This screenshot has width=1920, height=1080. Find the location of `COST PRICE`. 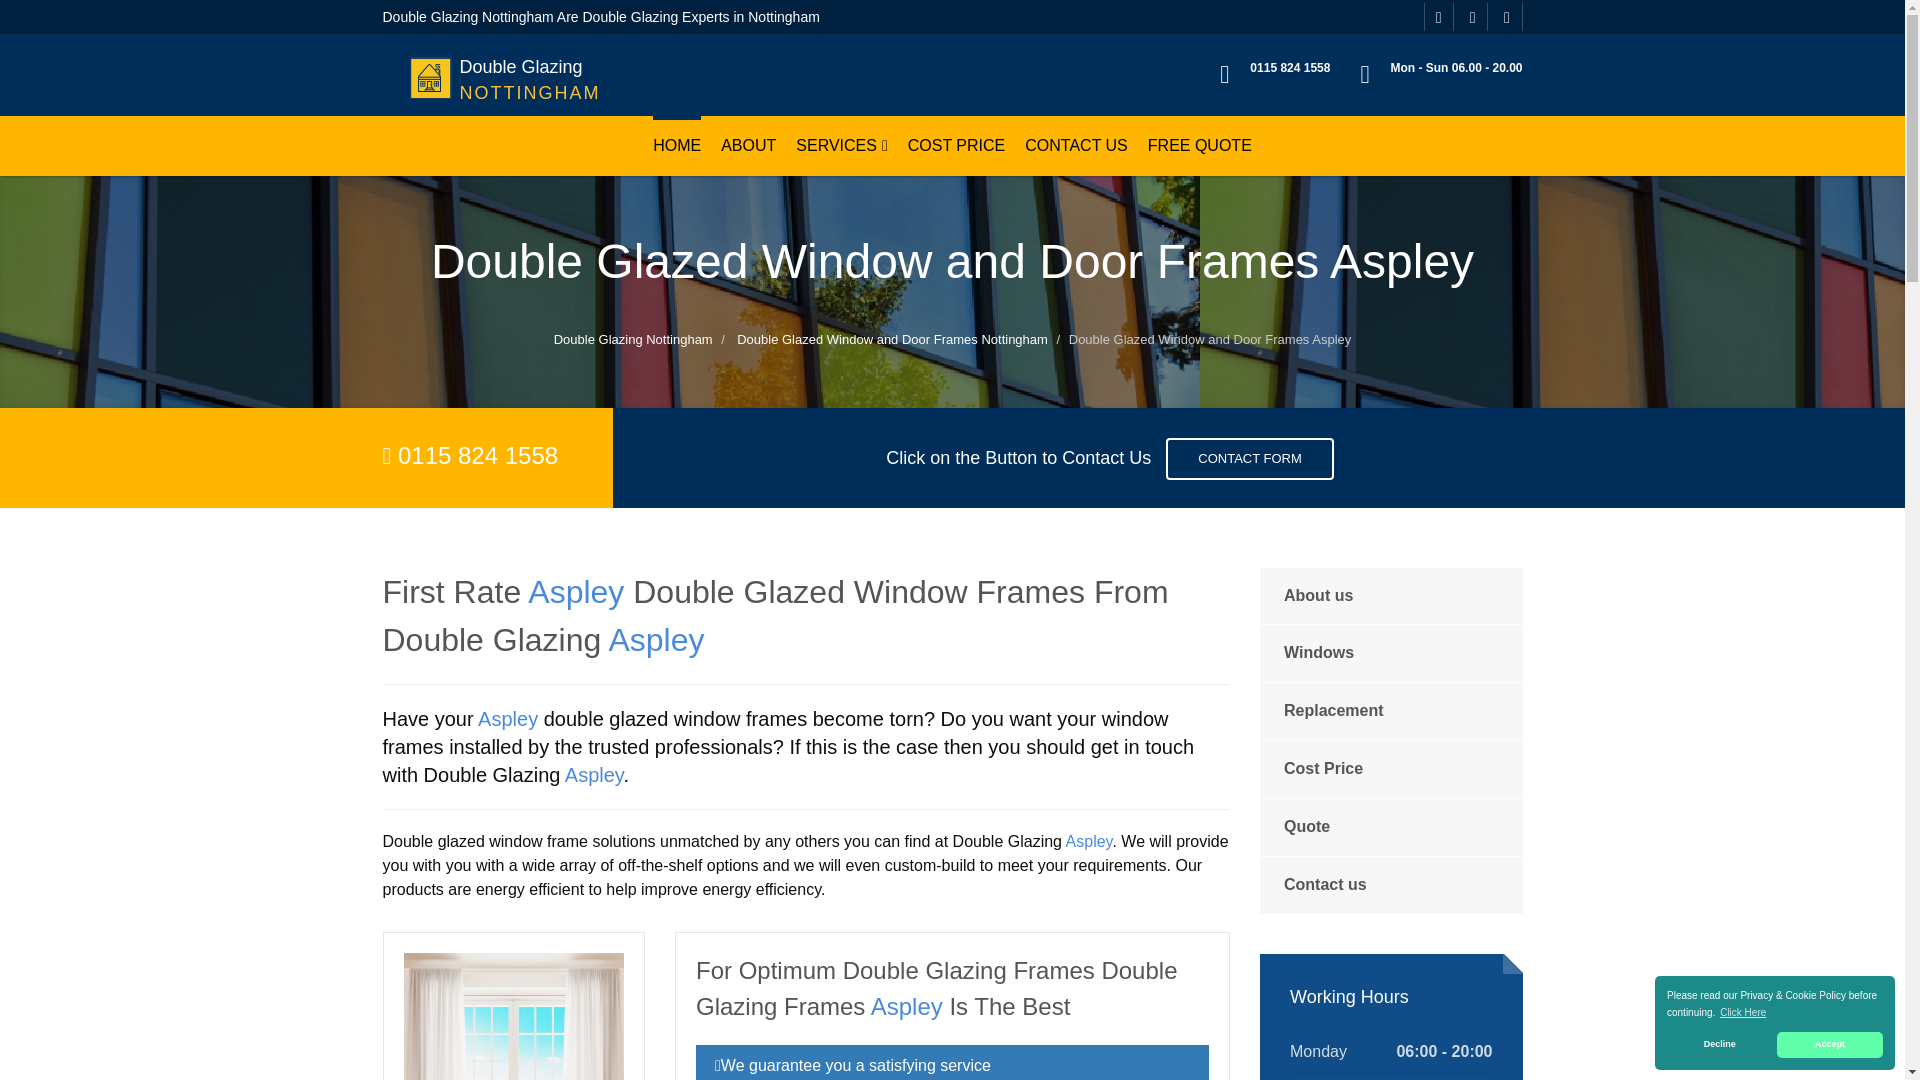

COST PRICE is located at coordinates (498, 58).